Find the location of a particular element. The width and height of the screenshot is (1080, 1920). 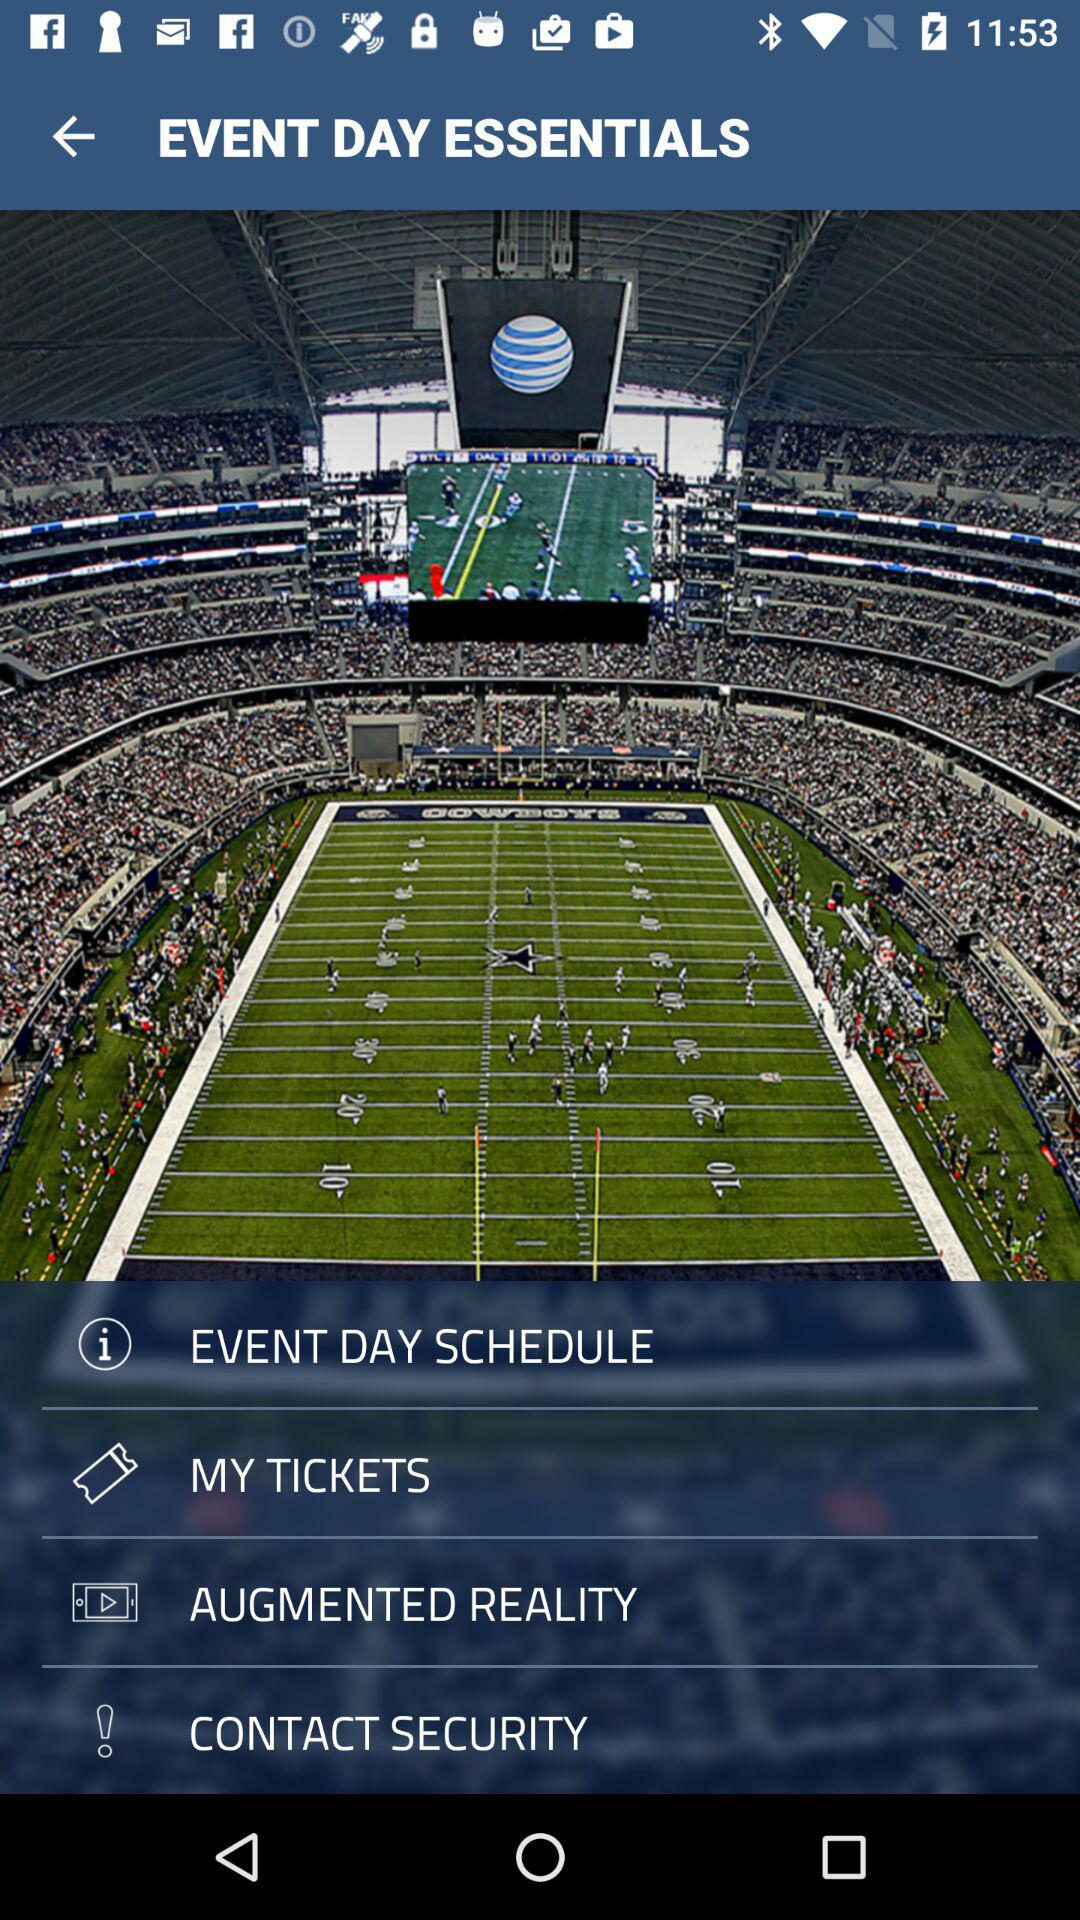

jump to my tickets is located at coordinates (540, 1473).